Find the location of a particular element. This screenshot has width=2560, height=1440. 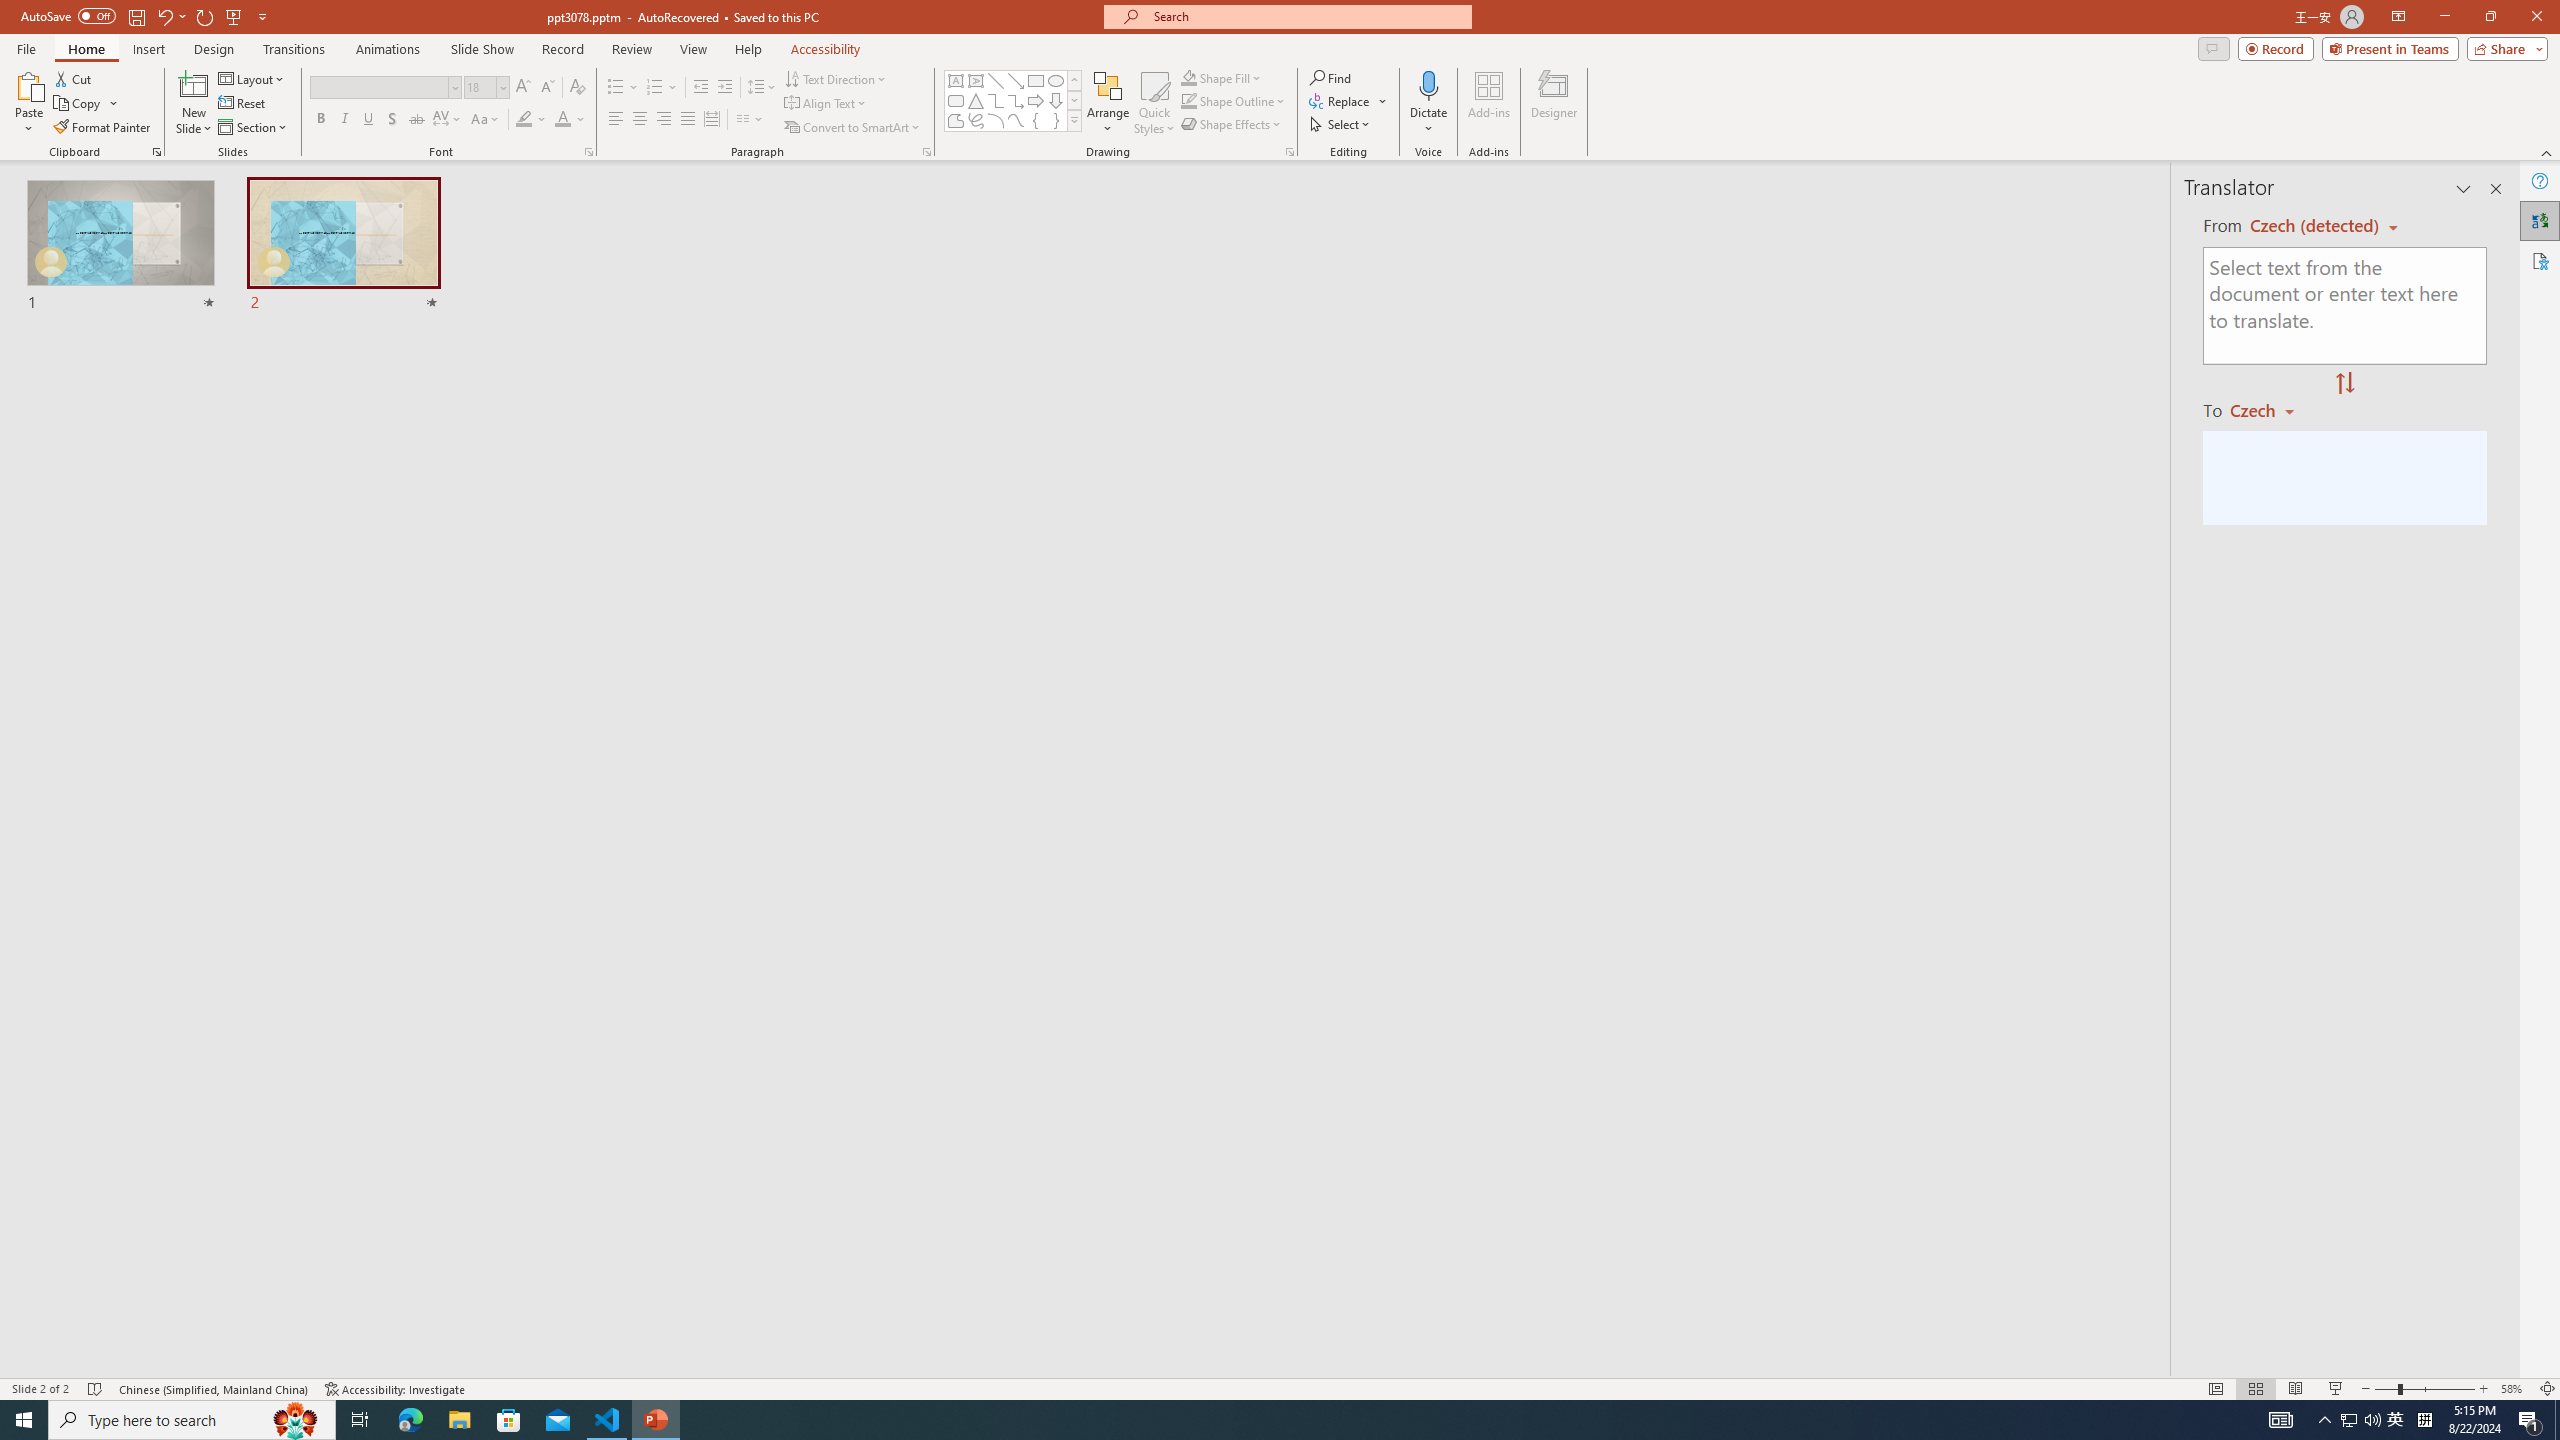

Decrease Indent is located at coordinates (701, 88).